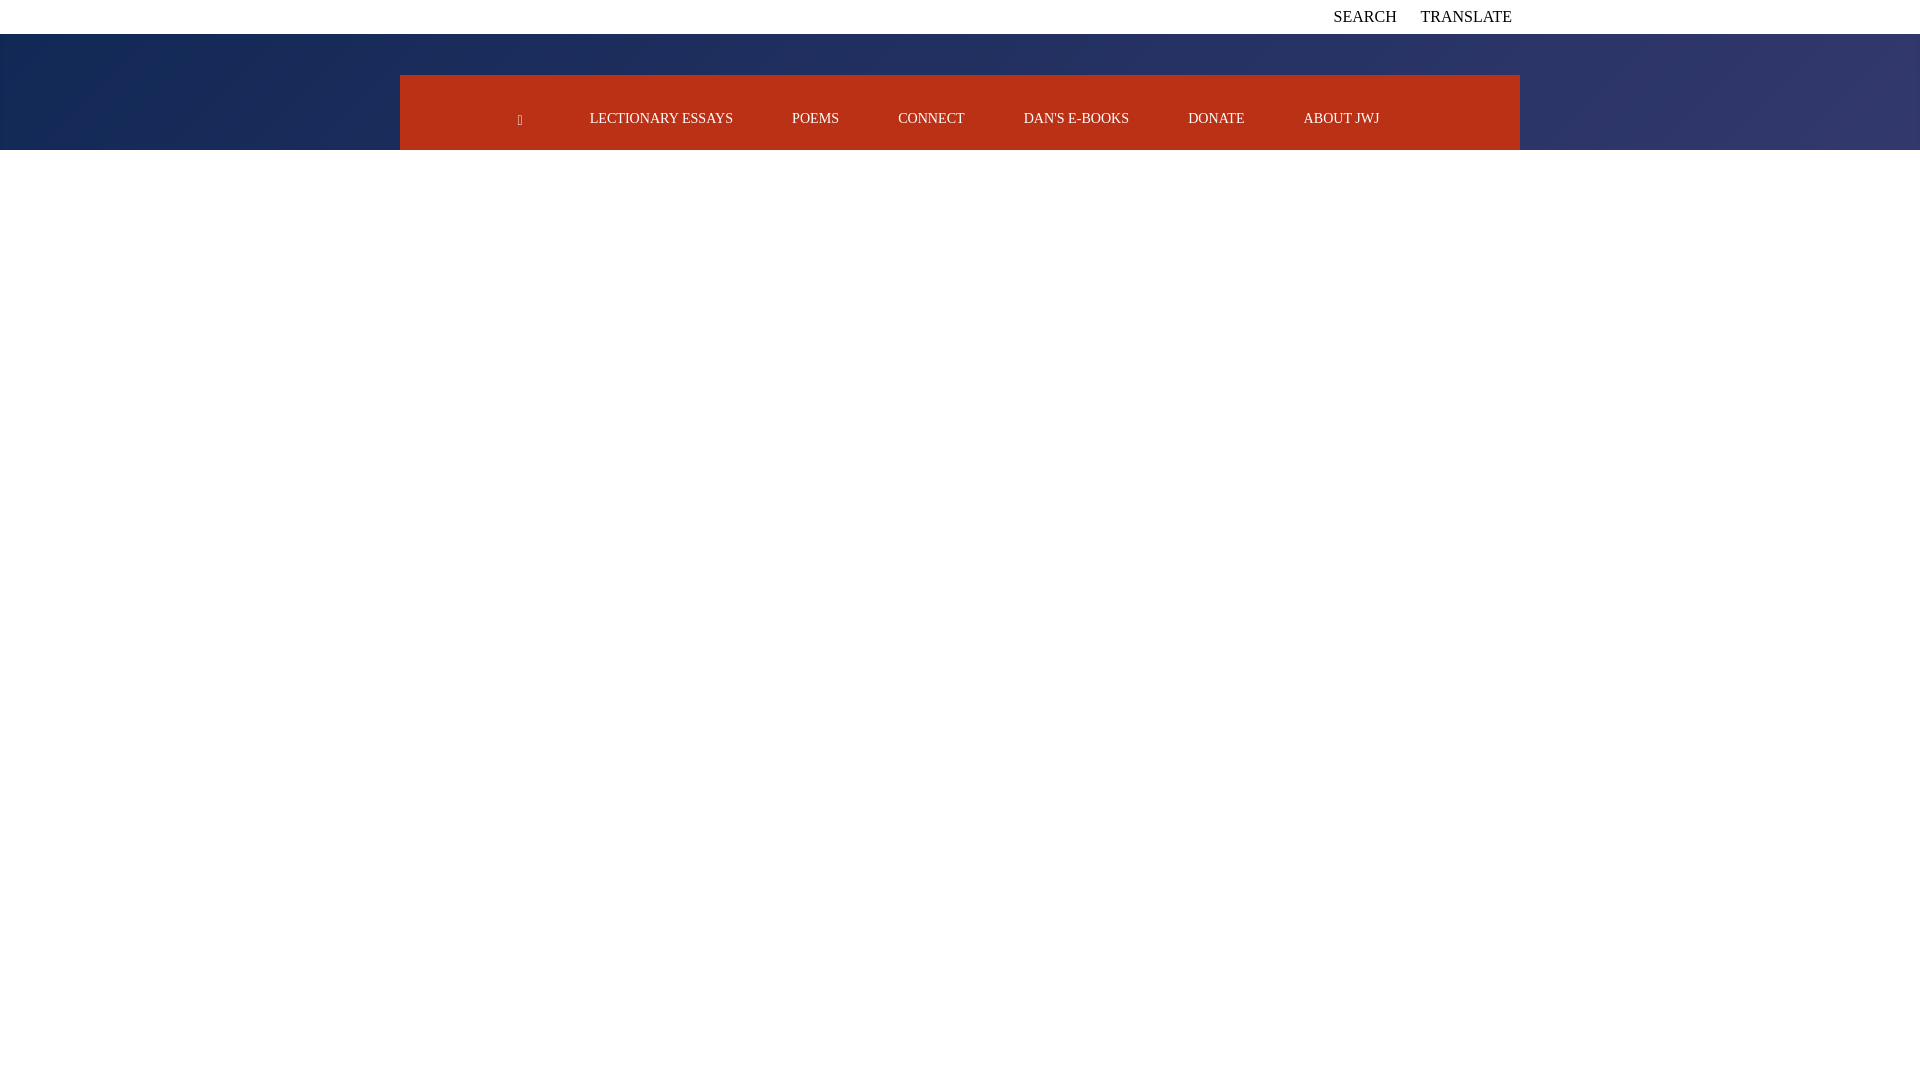  Describe the element at coordinates (1466, 16) in the screenshot. I see `TRANSLATE` at that location.